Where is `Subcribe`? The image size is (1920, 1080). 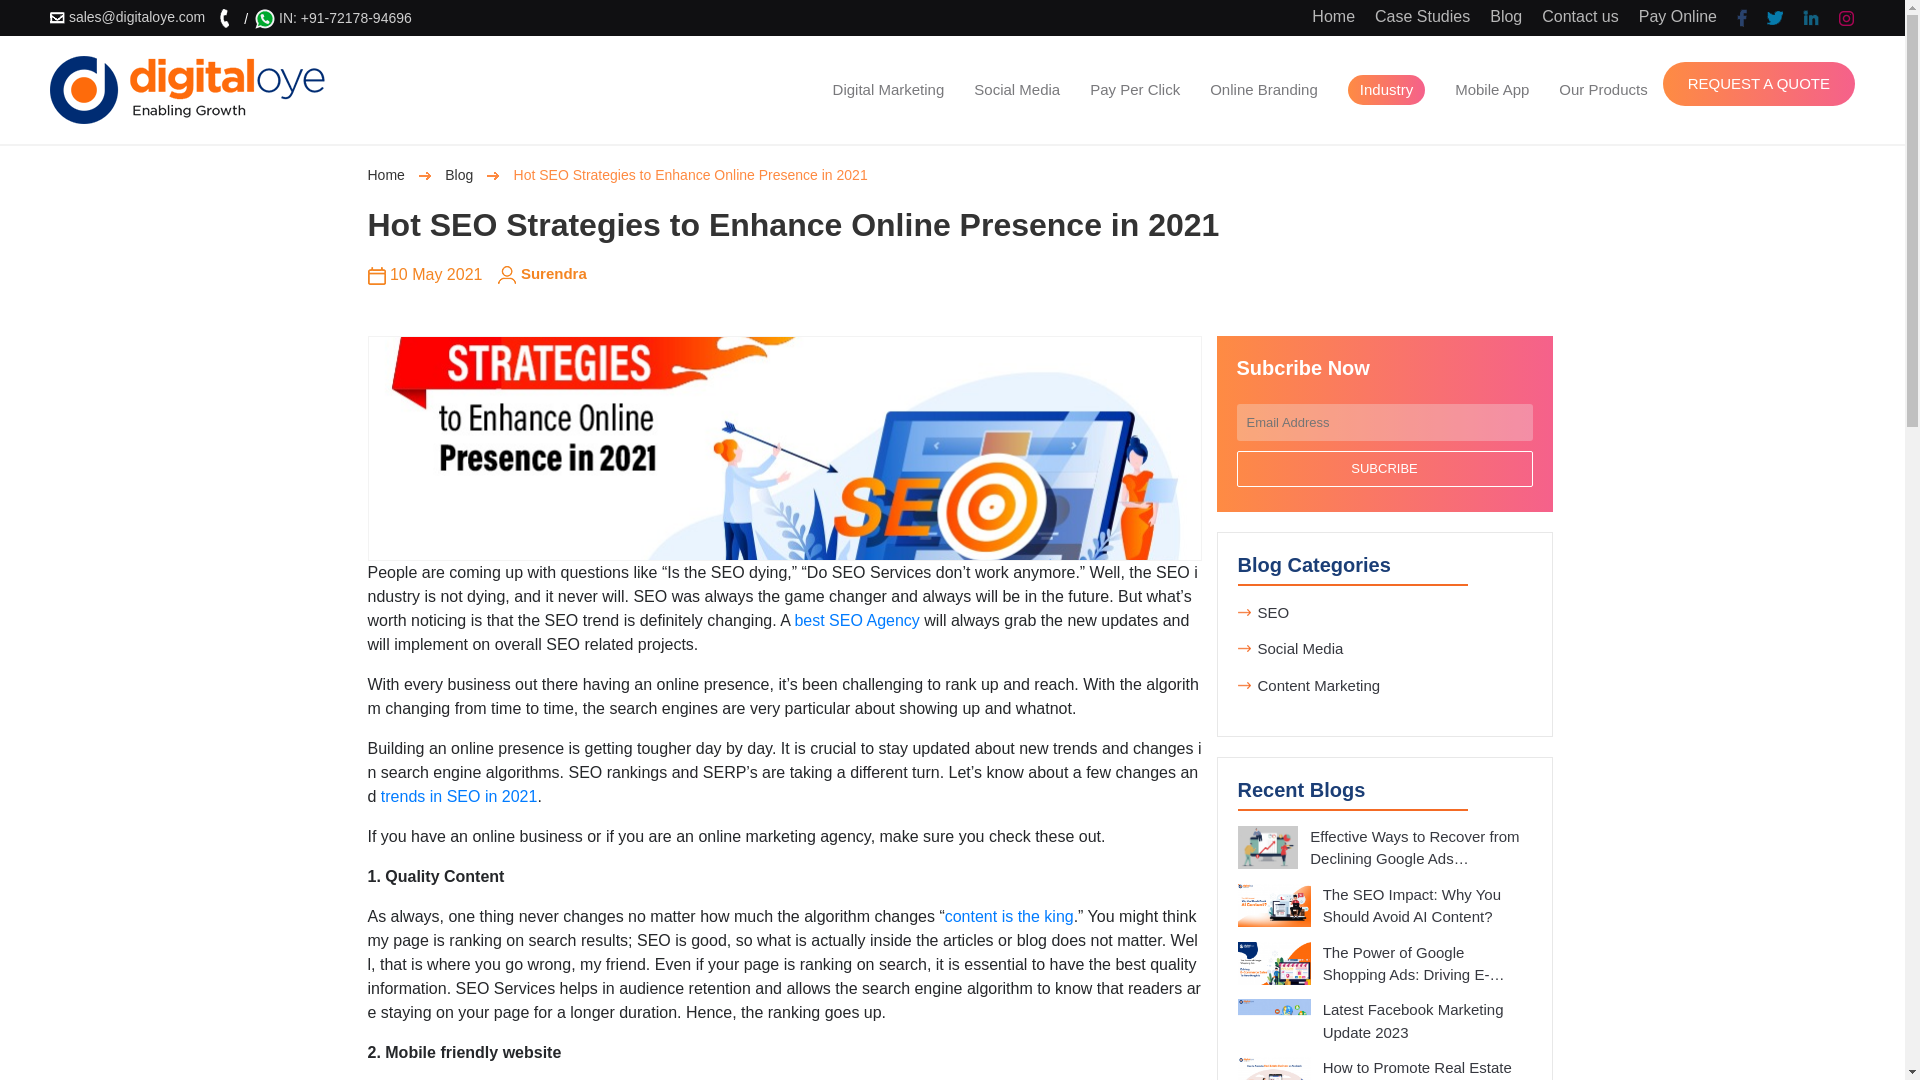 Subcribe is located at coordinates (1384, 469).